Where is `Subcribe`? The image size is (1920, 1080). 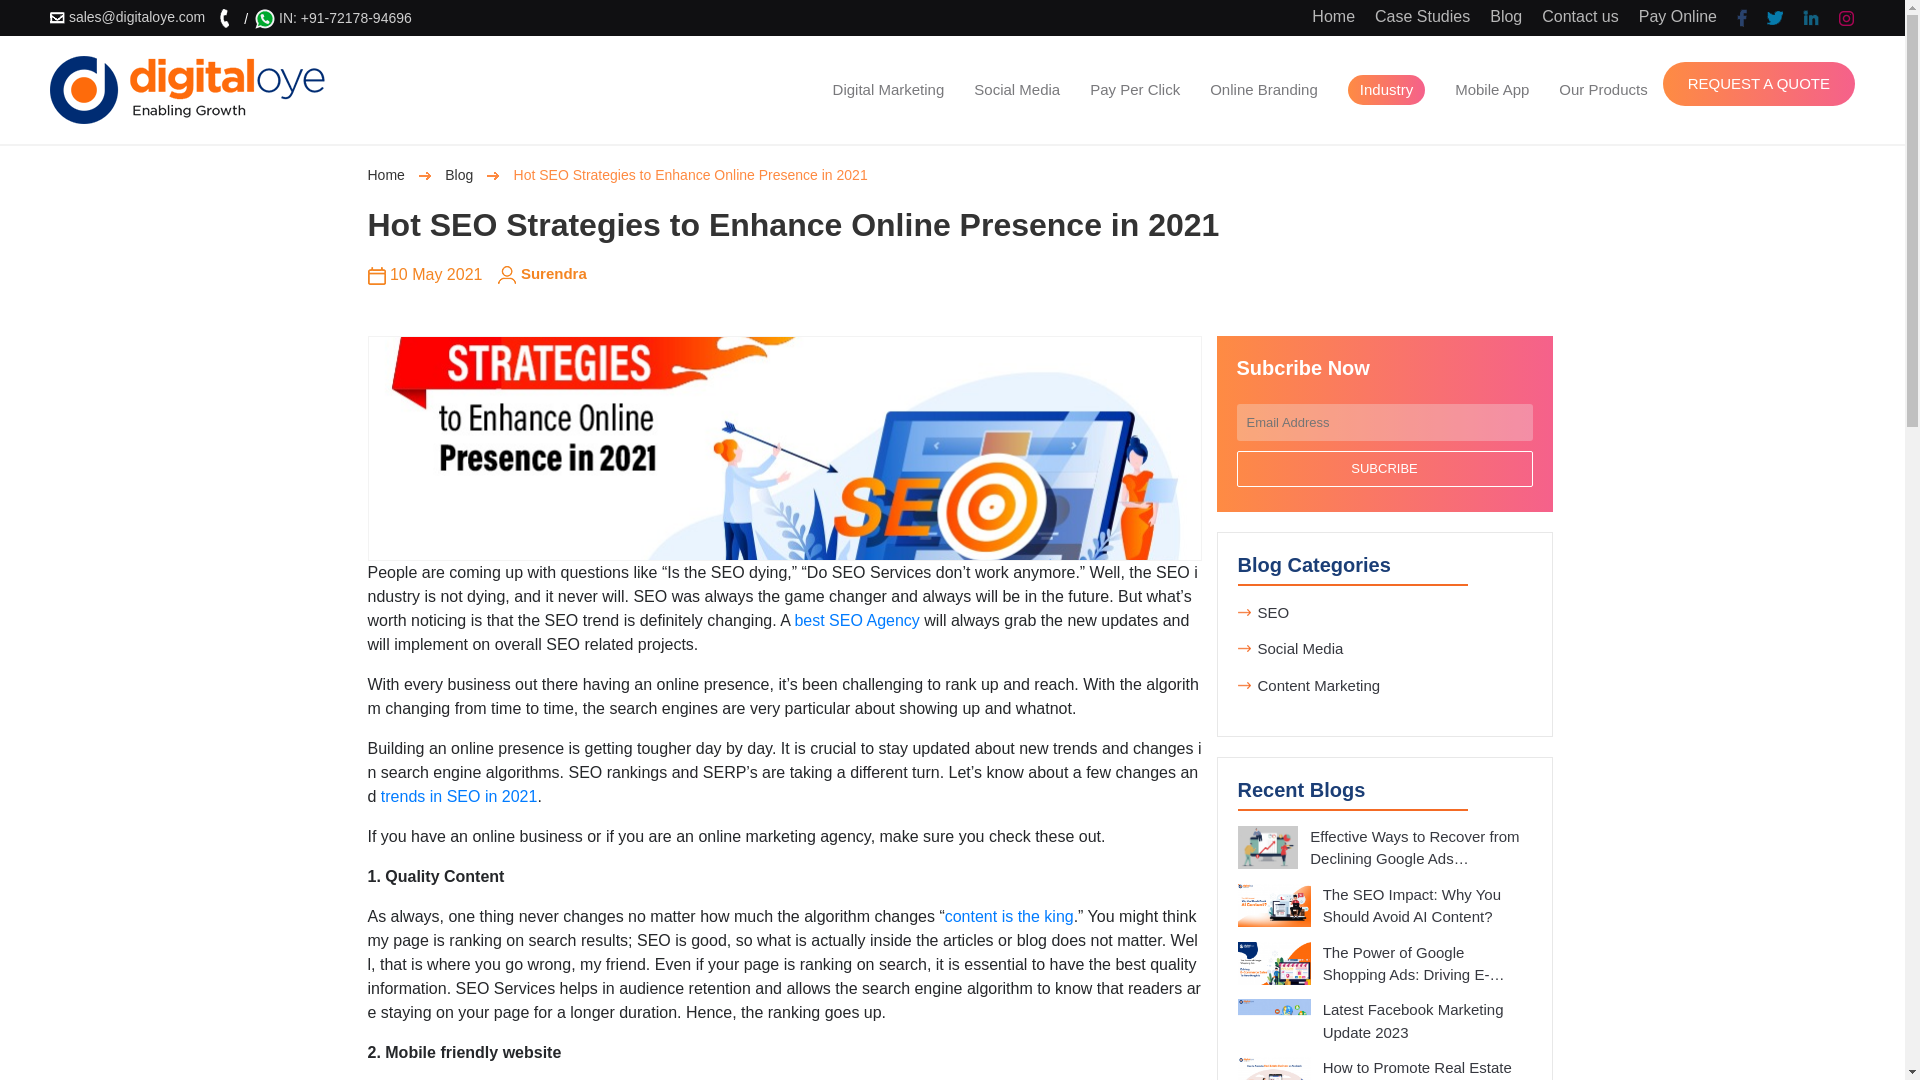 Subcribe is located at coordinates (1384, 469).